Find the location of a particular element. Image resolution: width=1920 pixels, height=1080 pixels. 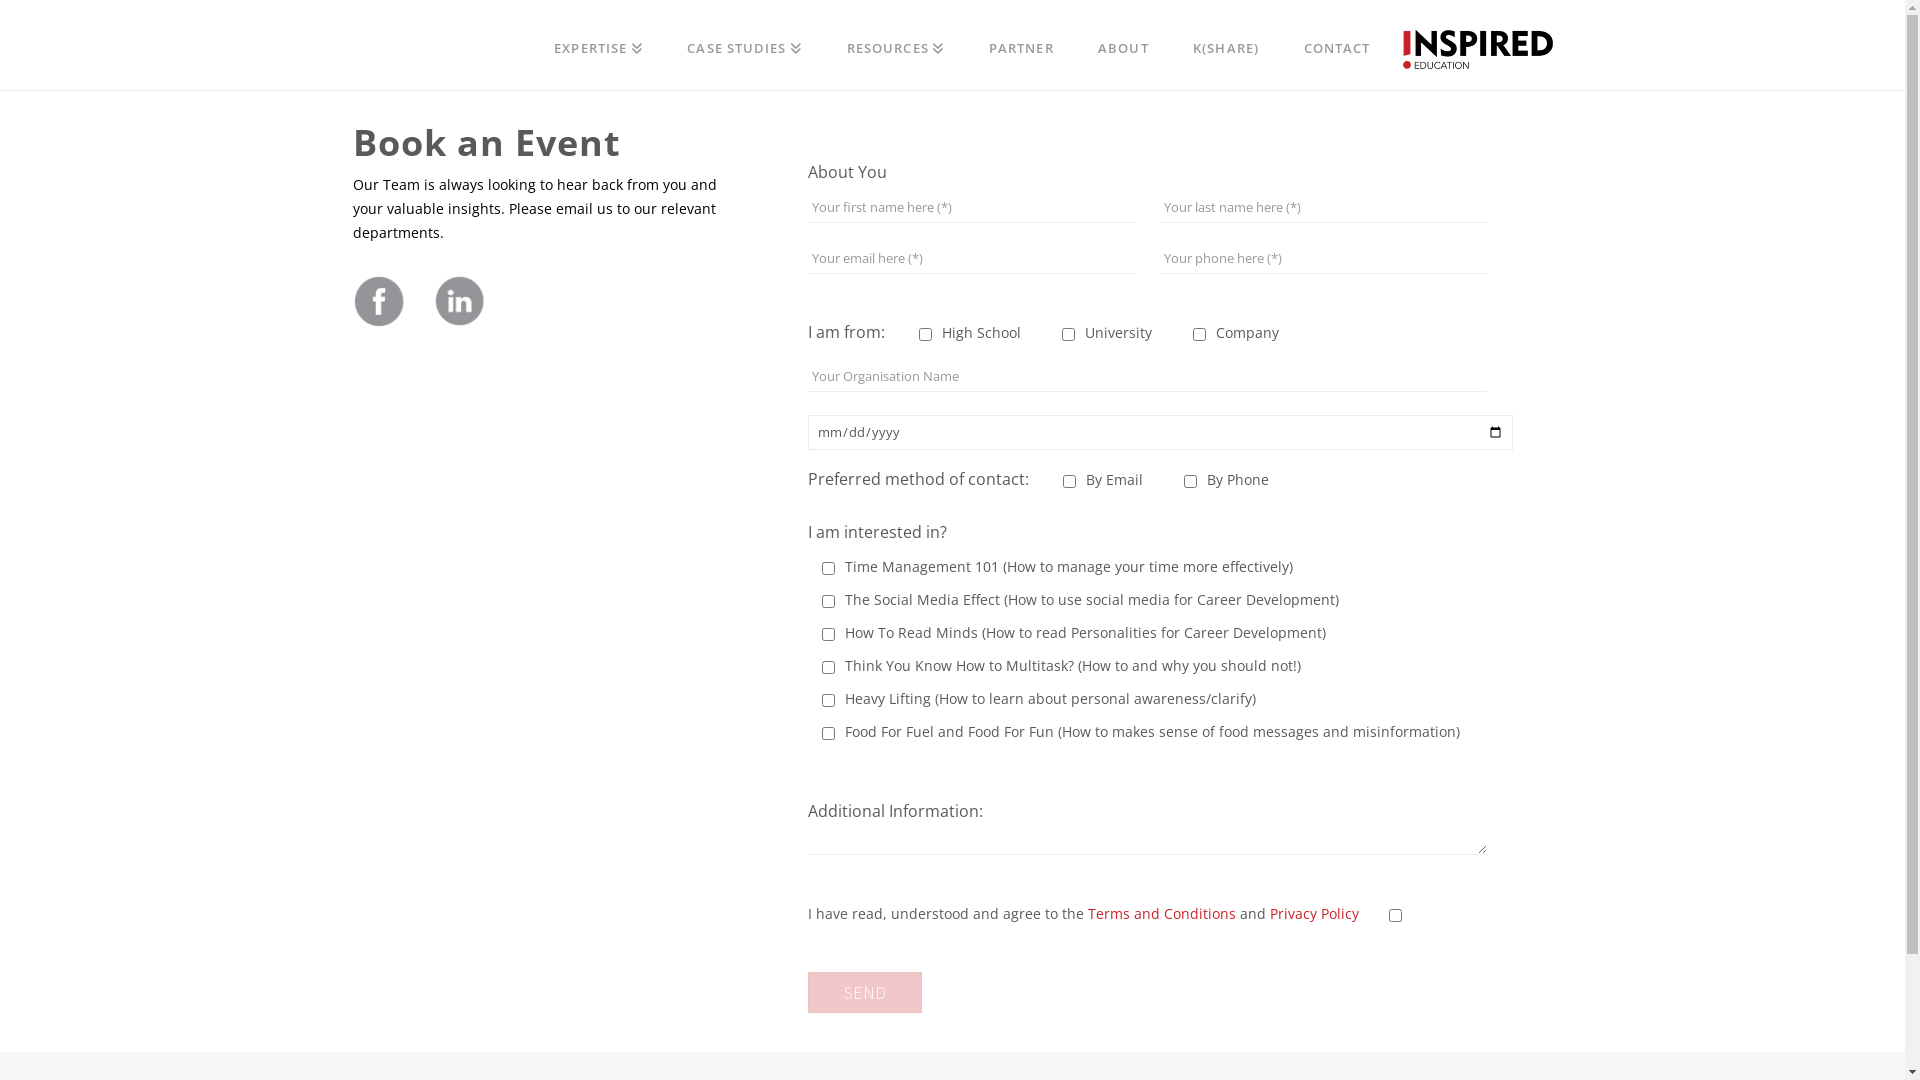

RESOURCES is located at coordinates (896, 45).